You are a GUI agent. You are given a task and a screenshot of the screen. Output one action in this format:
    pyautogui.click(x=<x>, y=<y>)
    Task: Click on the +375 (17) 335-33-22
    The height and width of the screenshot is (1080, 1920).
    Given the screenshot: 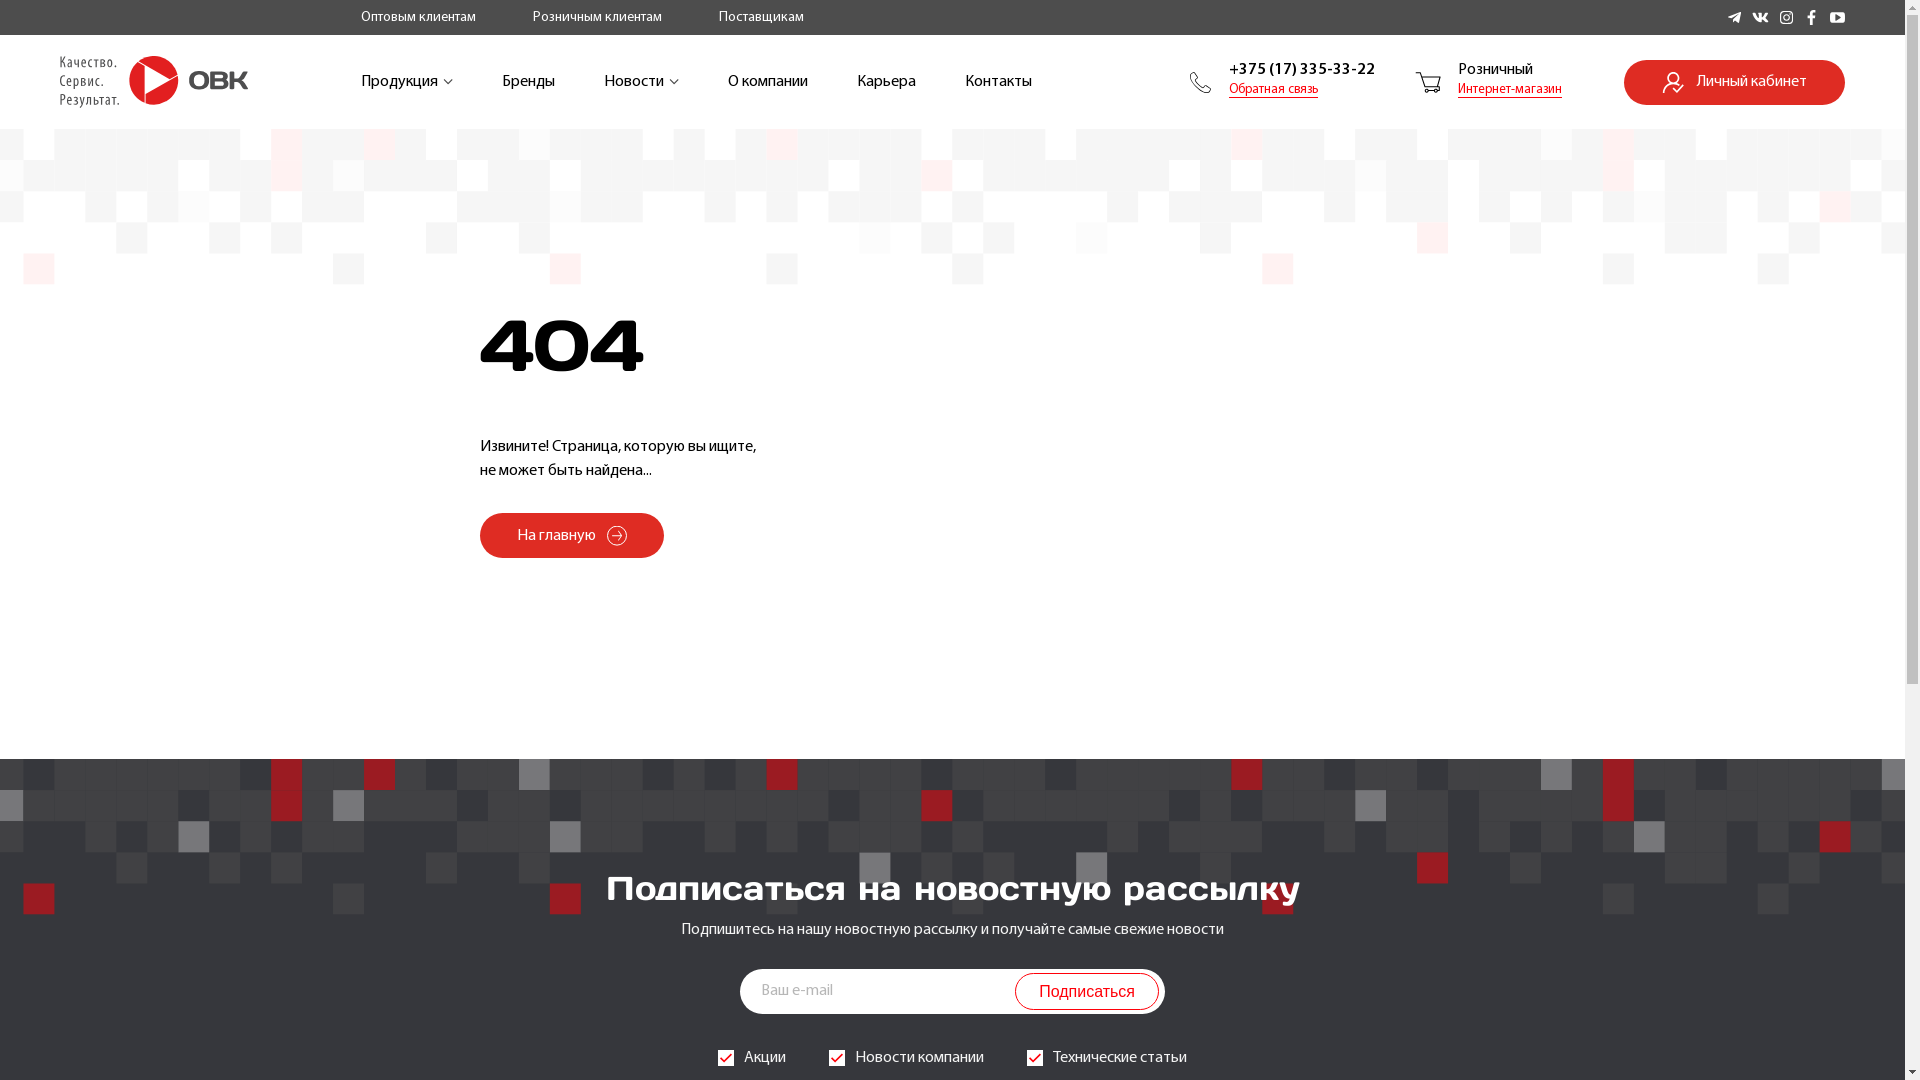 What is the action you would take?
    pyautogui.click(x=1302, y=70)
    